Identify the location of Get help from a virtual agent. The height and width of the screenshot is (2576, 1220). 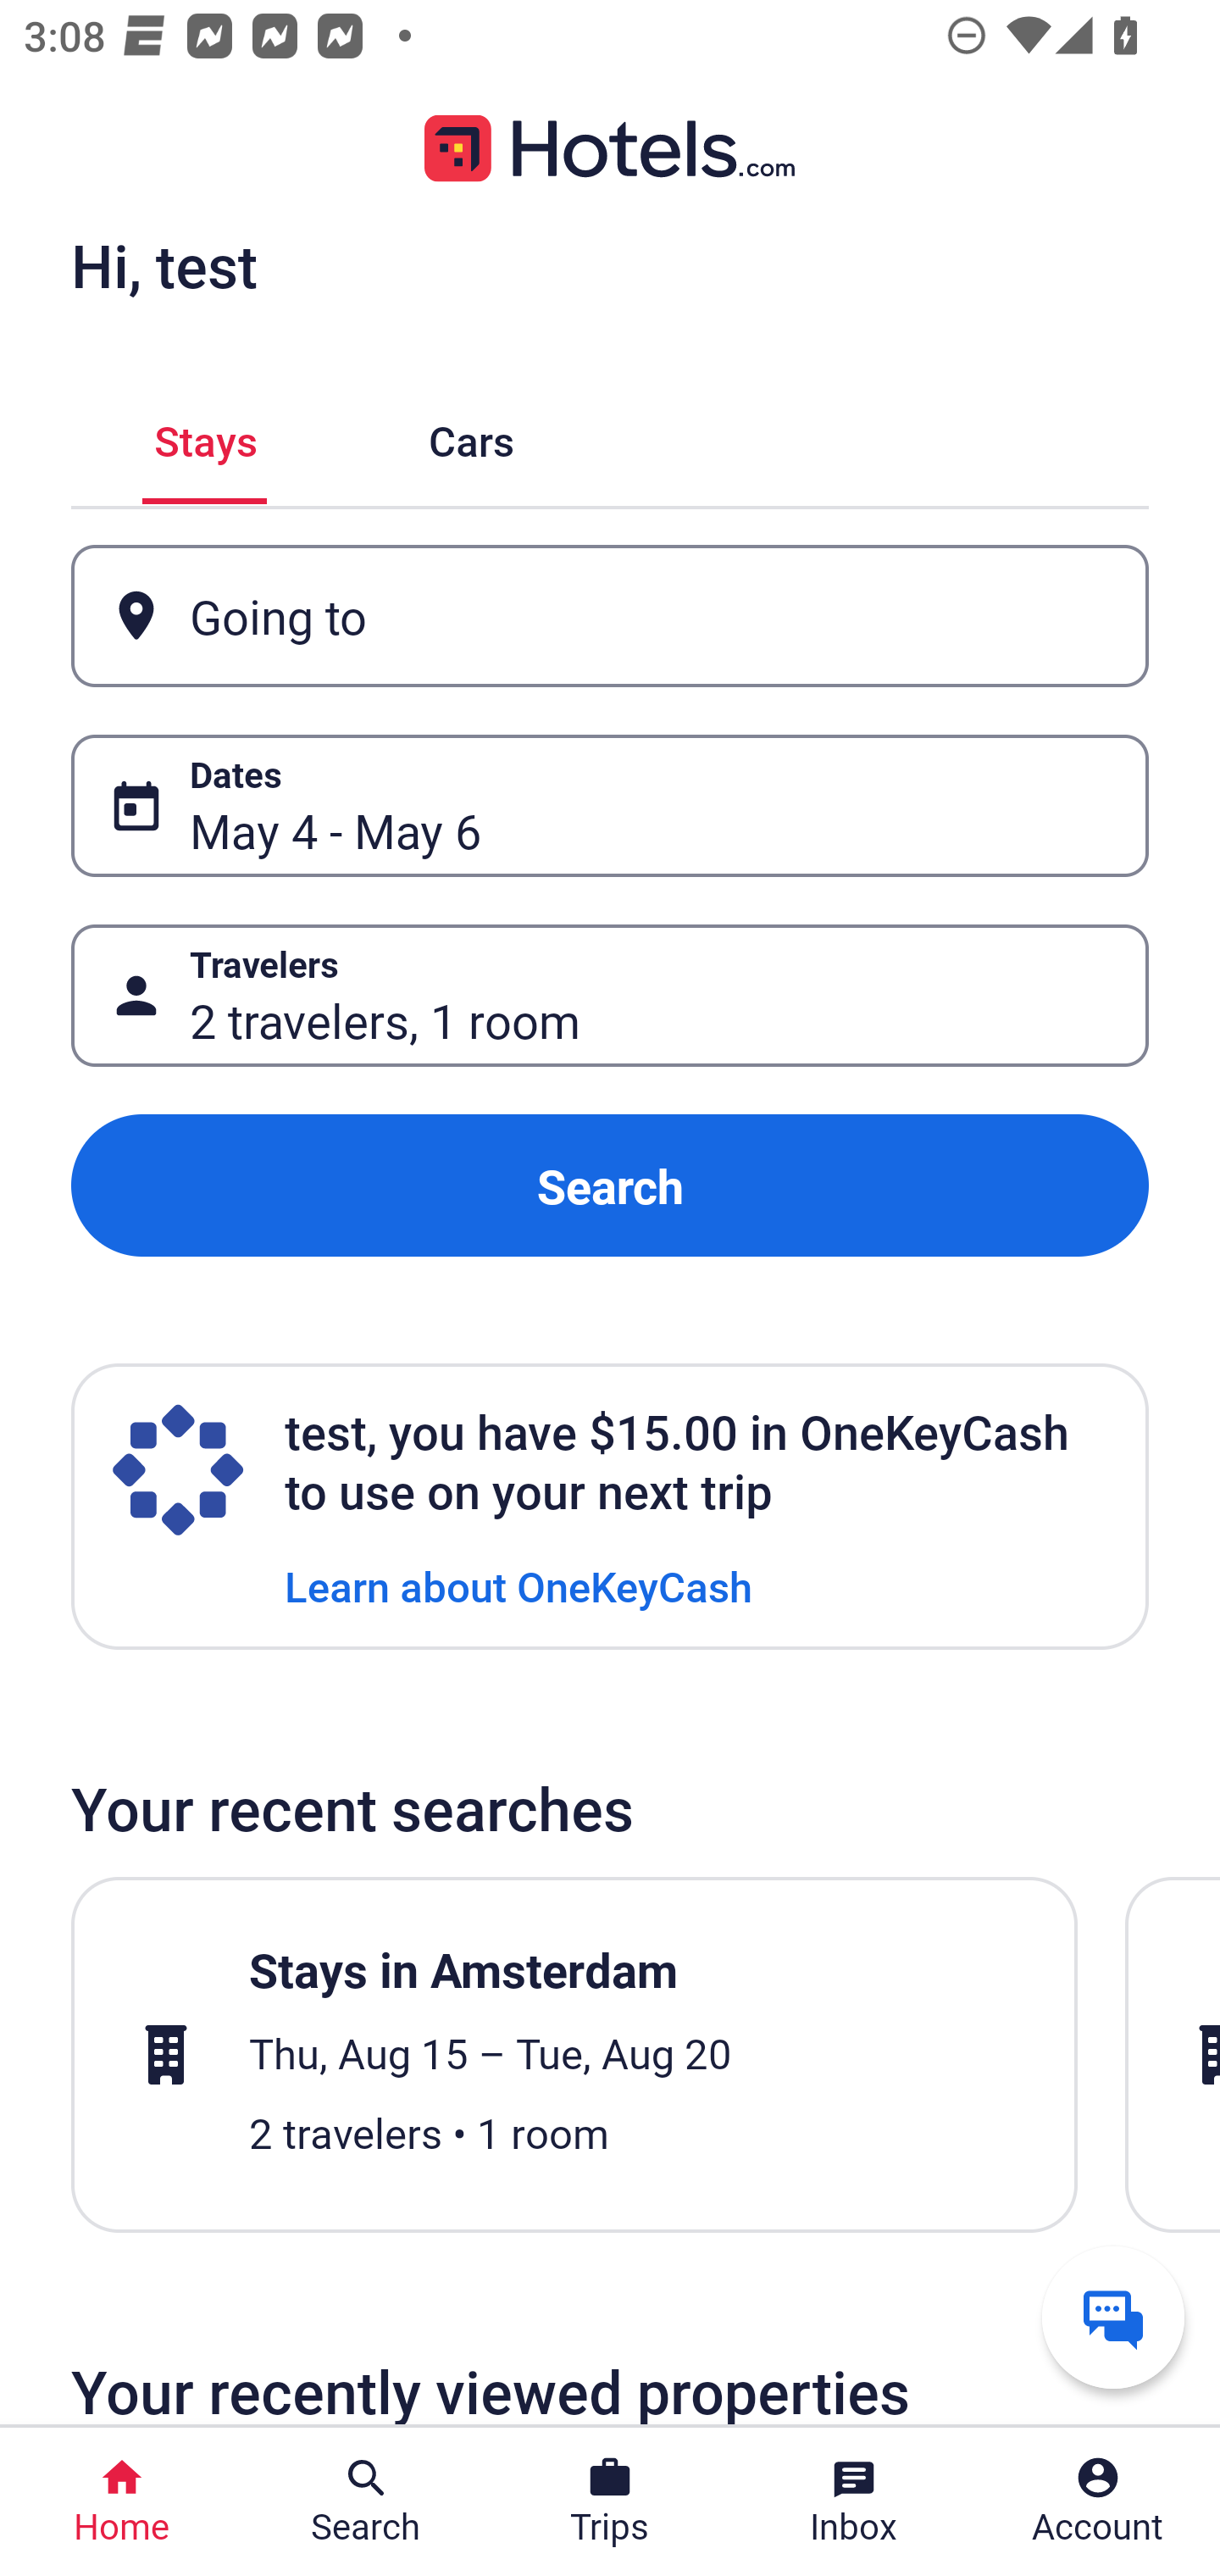
(1113, 2317).